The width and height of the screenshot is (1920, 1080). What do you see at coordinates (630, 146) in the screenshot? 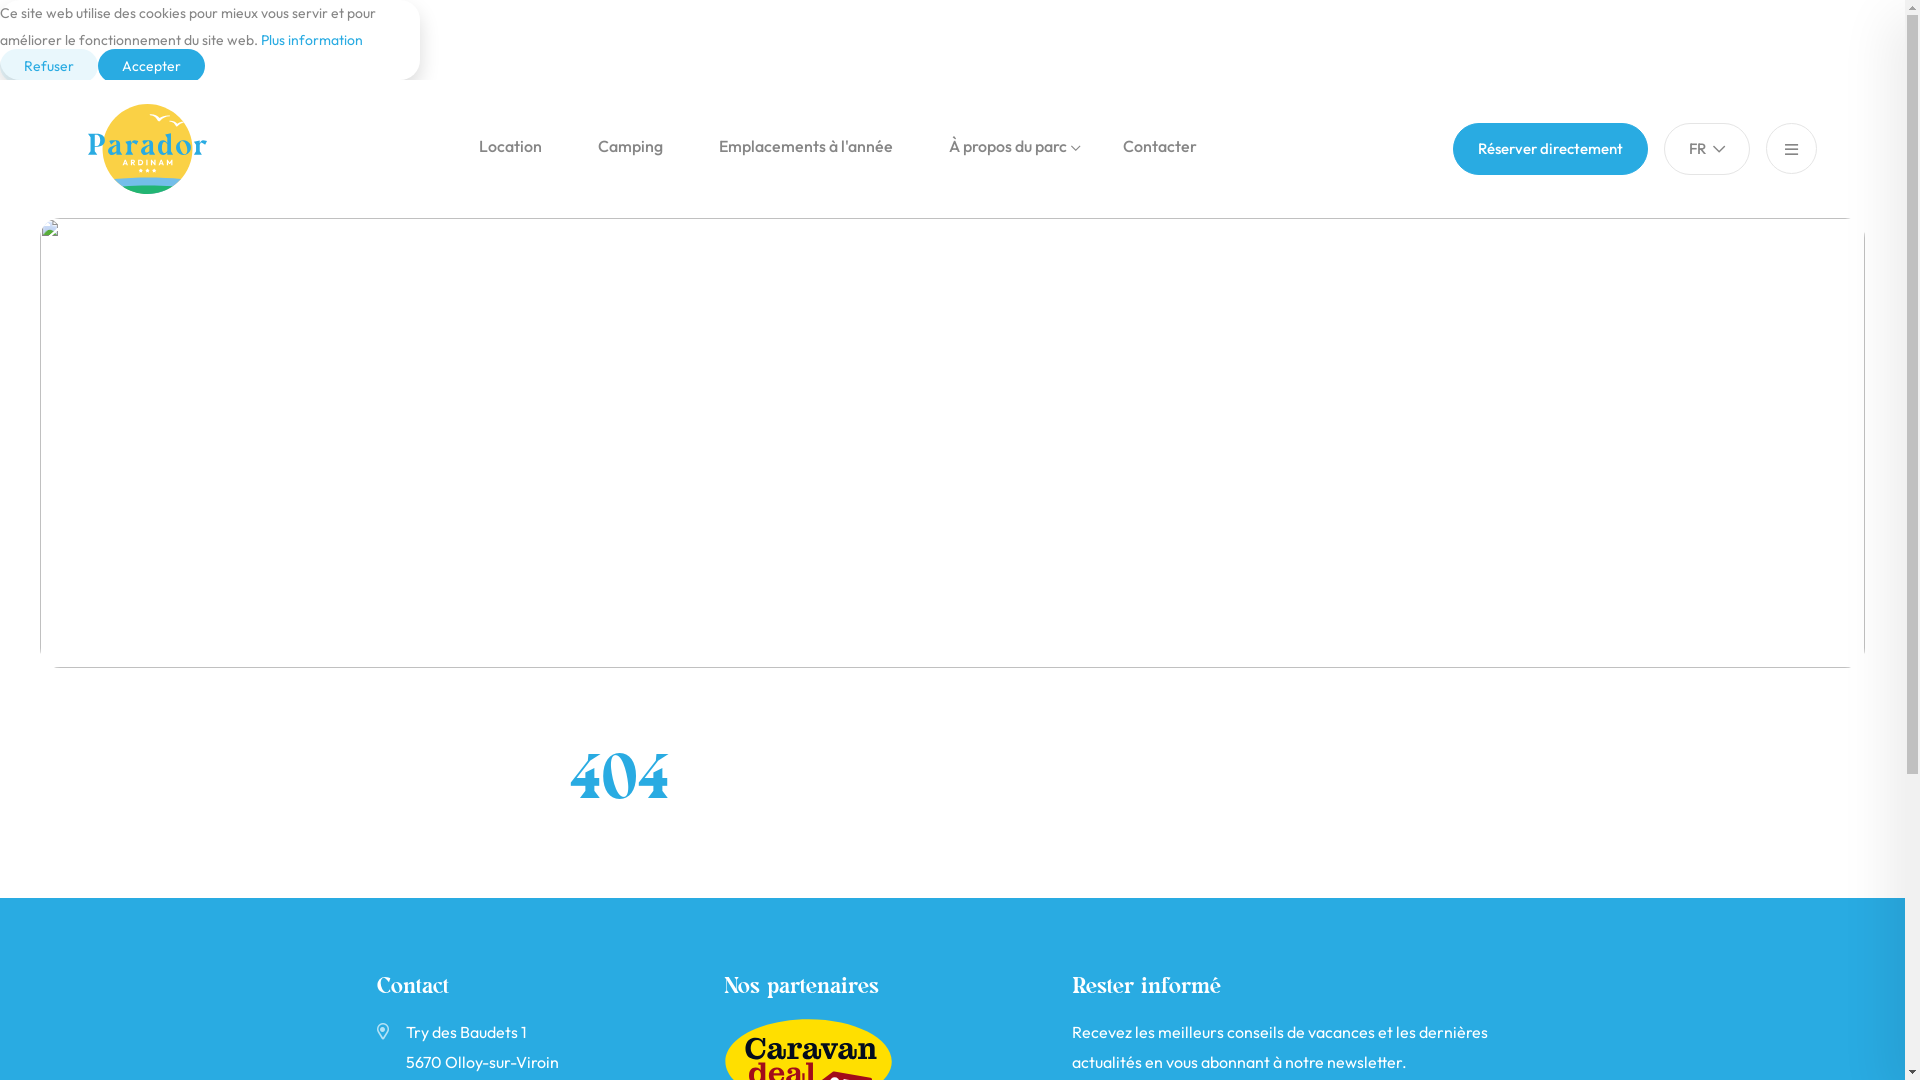
I see `Camping` at bounding box center [630, 146].